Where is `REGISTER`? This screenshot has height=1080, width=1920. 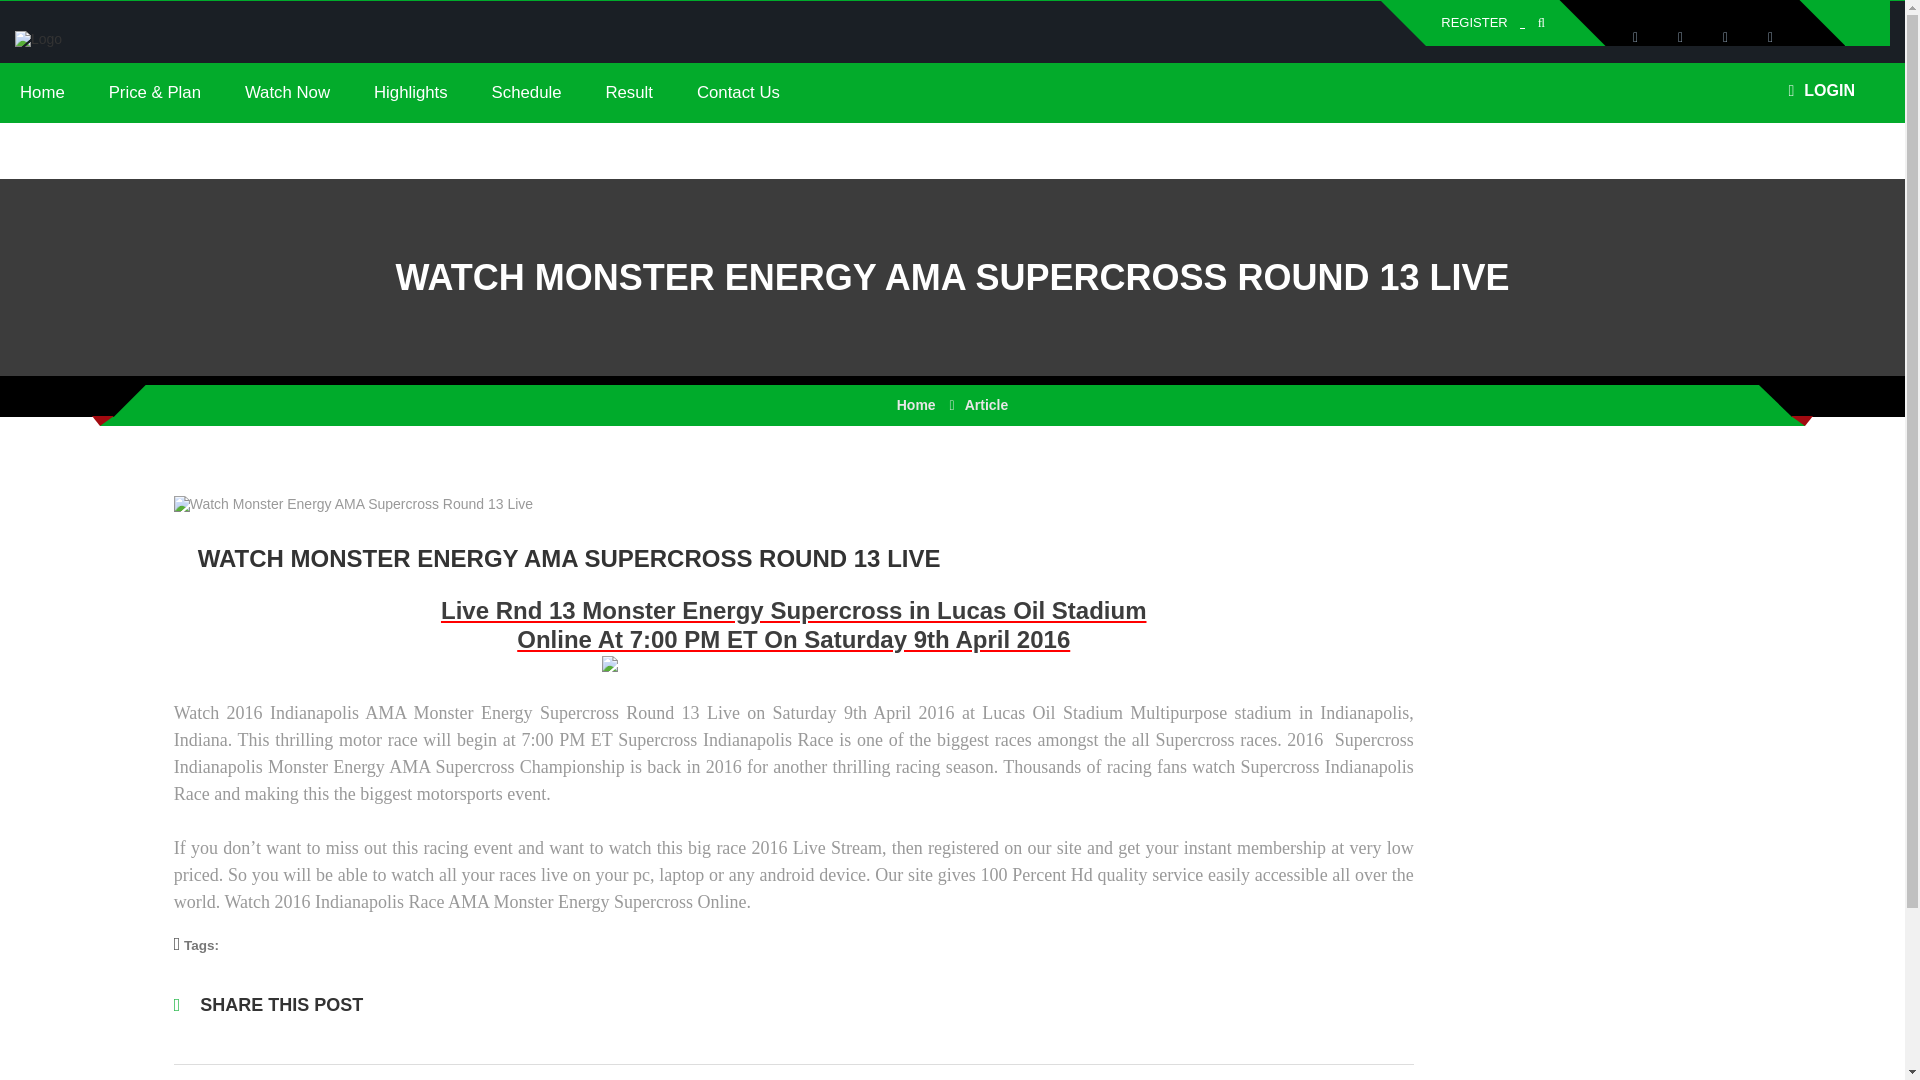
REGISTER is located at coordinates (1474, 22).